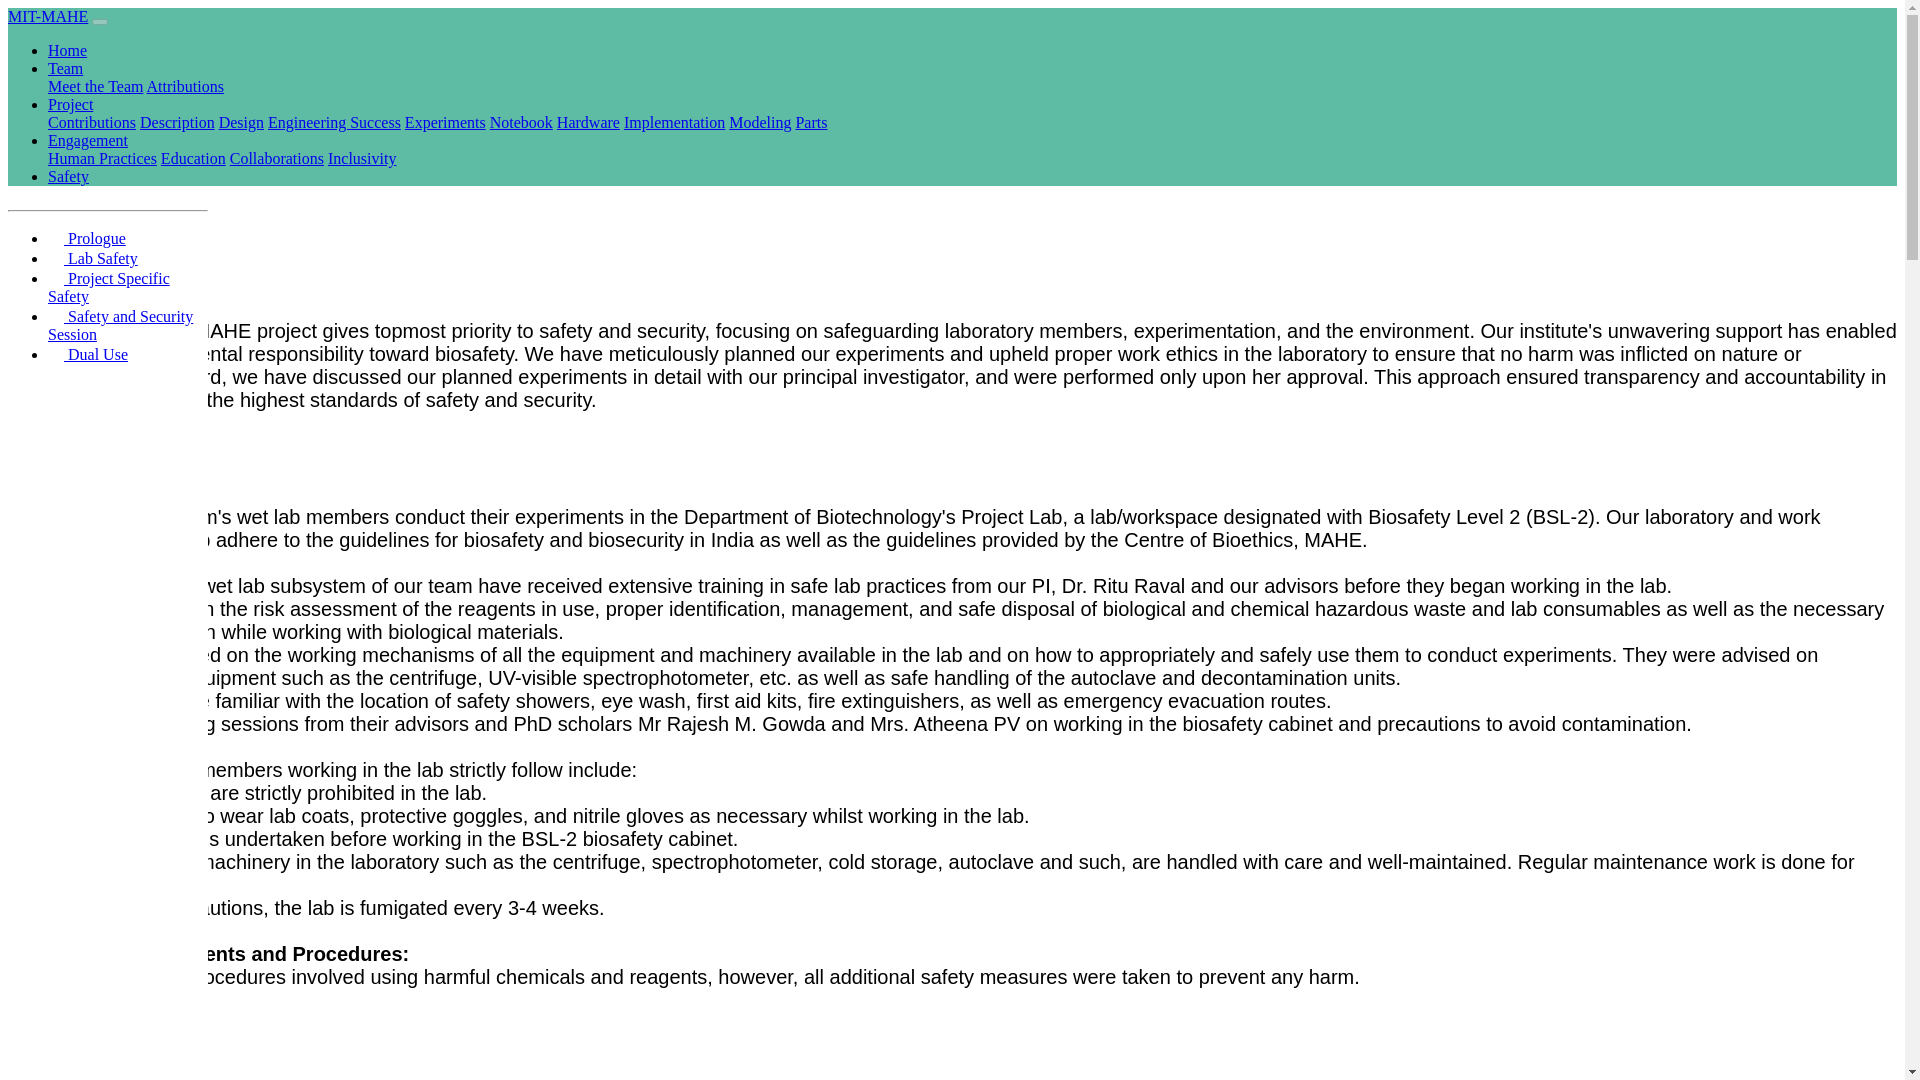 Image resolution: width=1920 pixels, height=1080 pixels. I want to click on Engagement, so click(362, 27).